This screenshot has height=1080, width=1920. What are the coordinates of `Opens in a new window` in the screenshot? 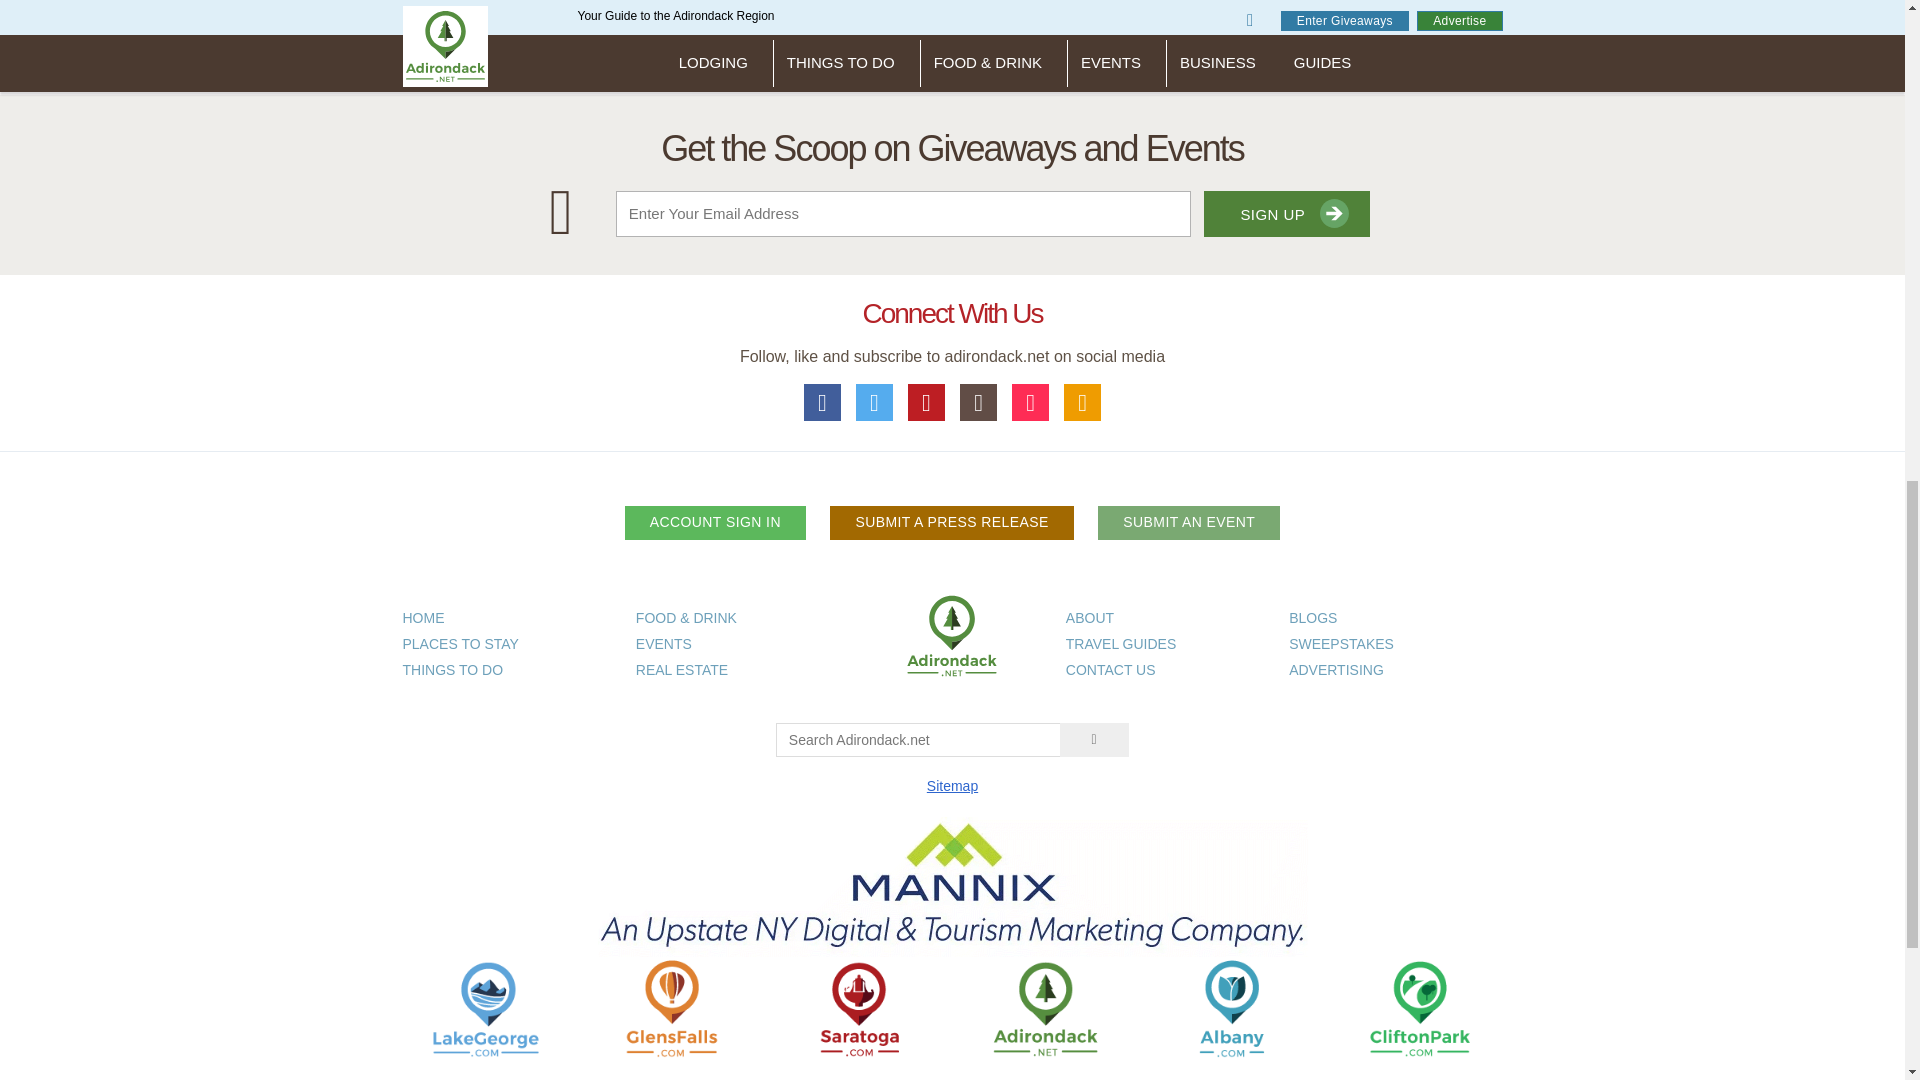 It's located at (672, 1008).